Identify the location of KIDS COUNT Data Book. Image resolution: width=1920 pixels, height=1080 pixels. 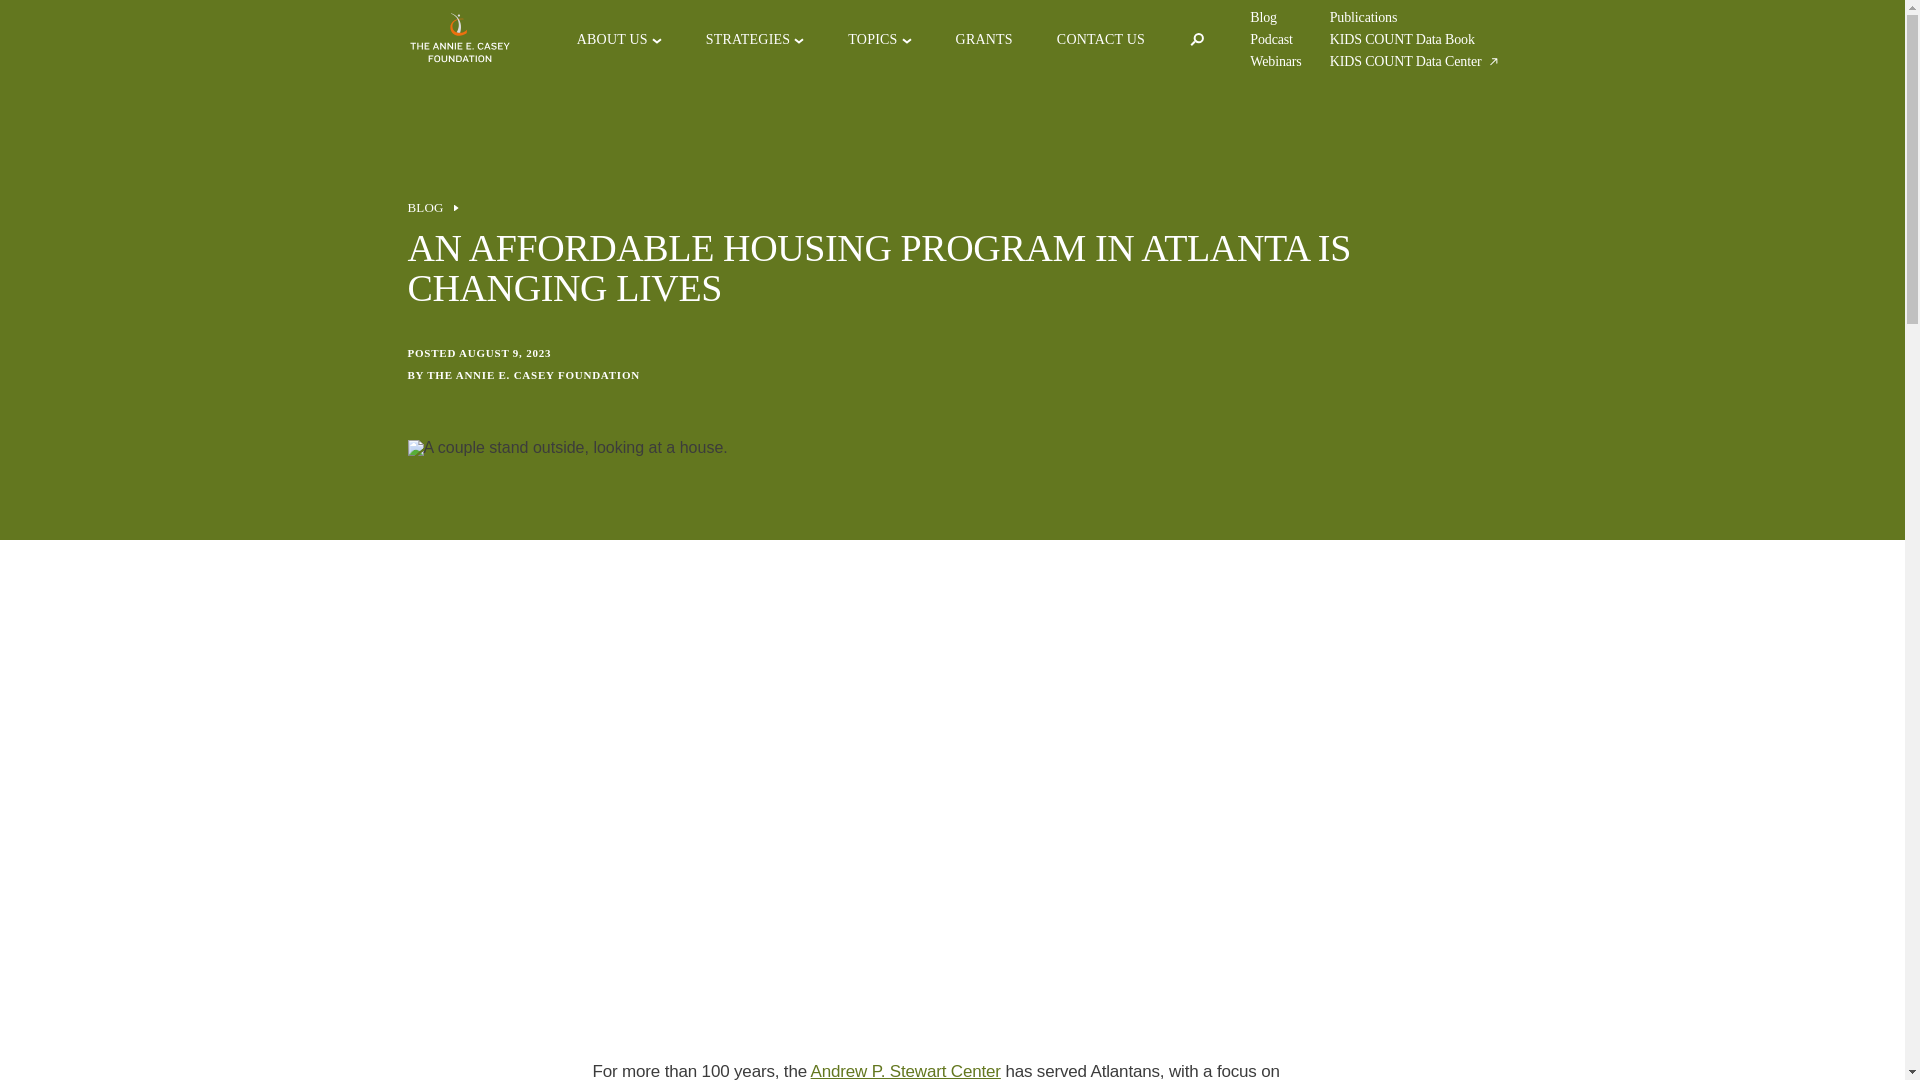
(1402, 40).